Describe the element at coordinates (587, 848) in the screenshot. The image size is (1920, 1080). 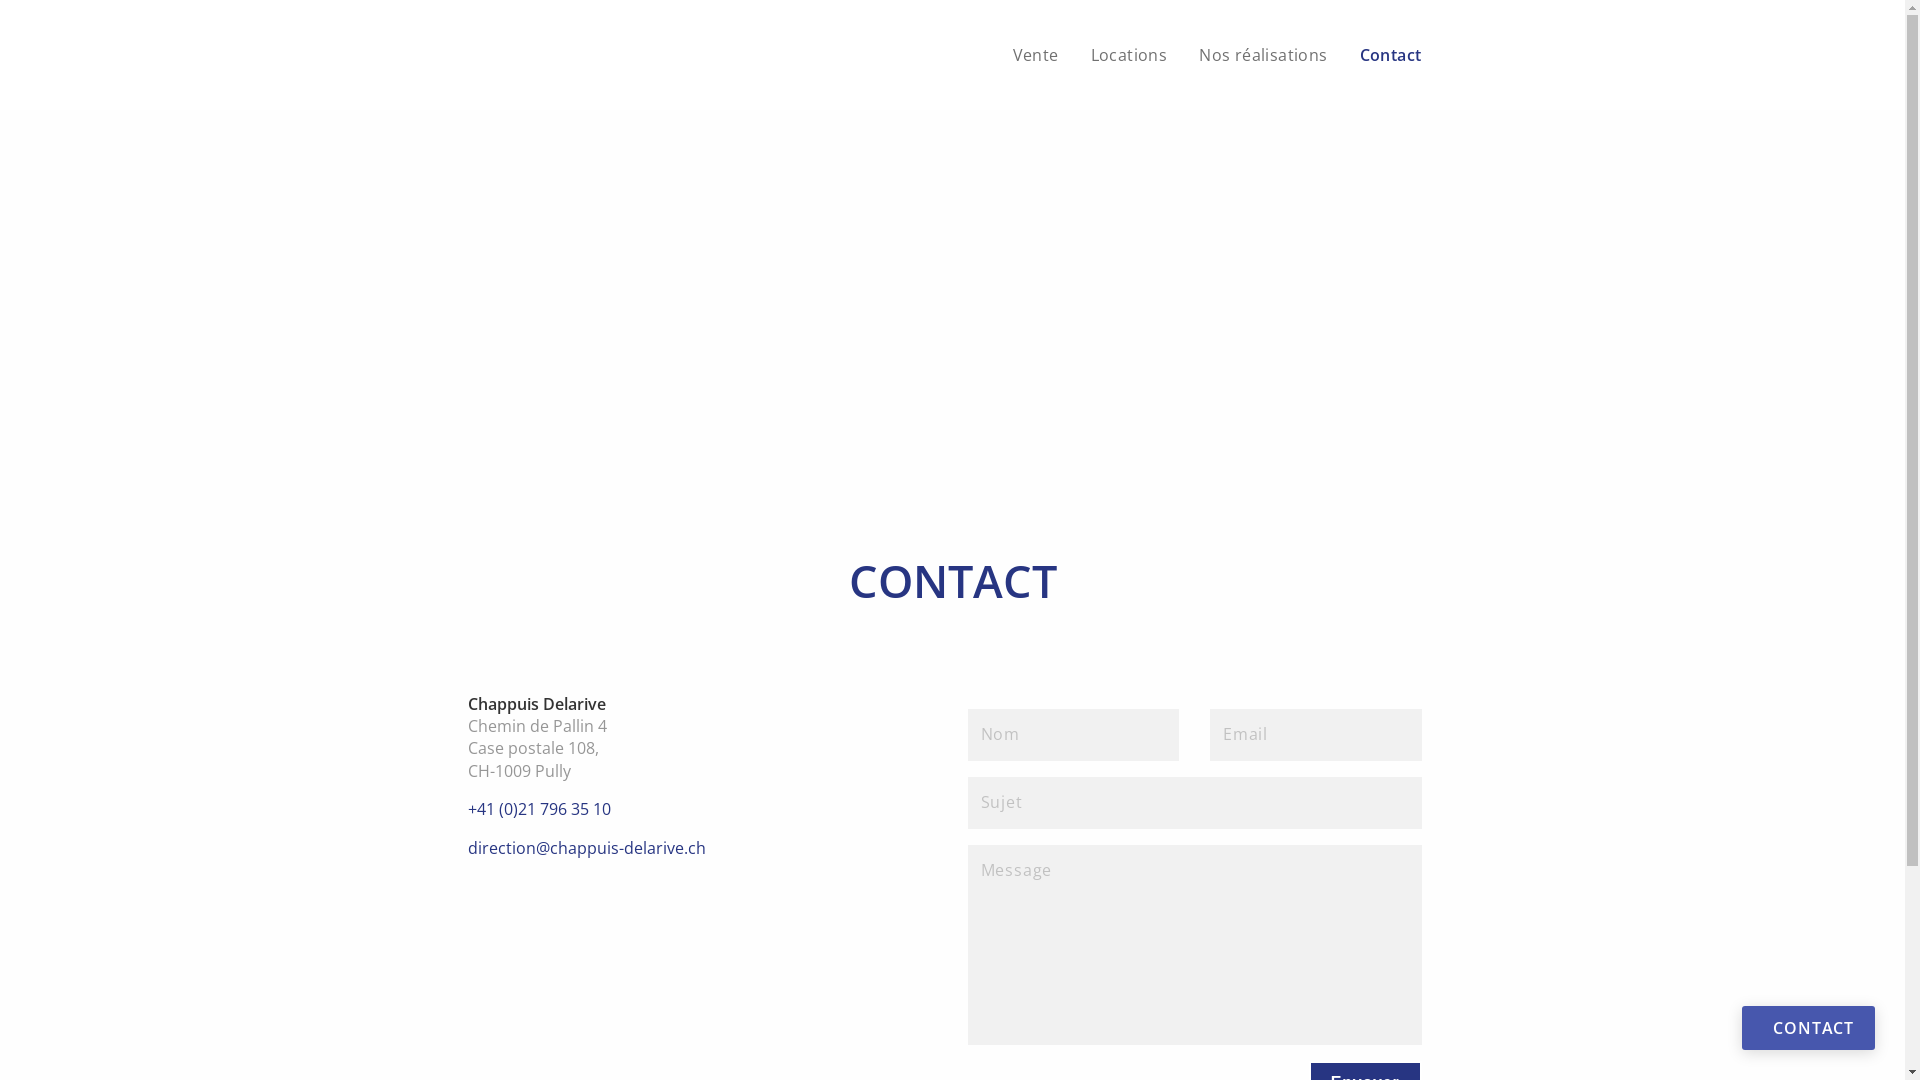
I see `direction@chappuis-delarive.ch` at that location.